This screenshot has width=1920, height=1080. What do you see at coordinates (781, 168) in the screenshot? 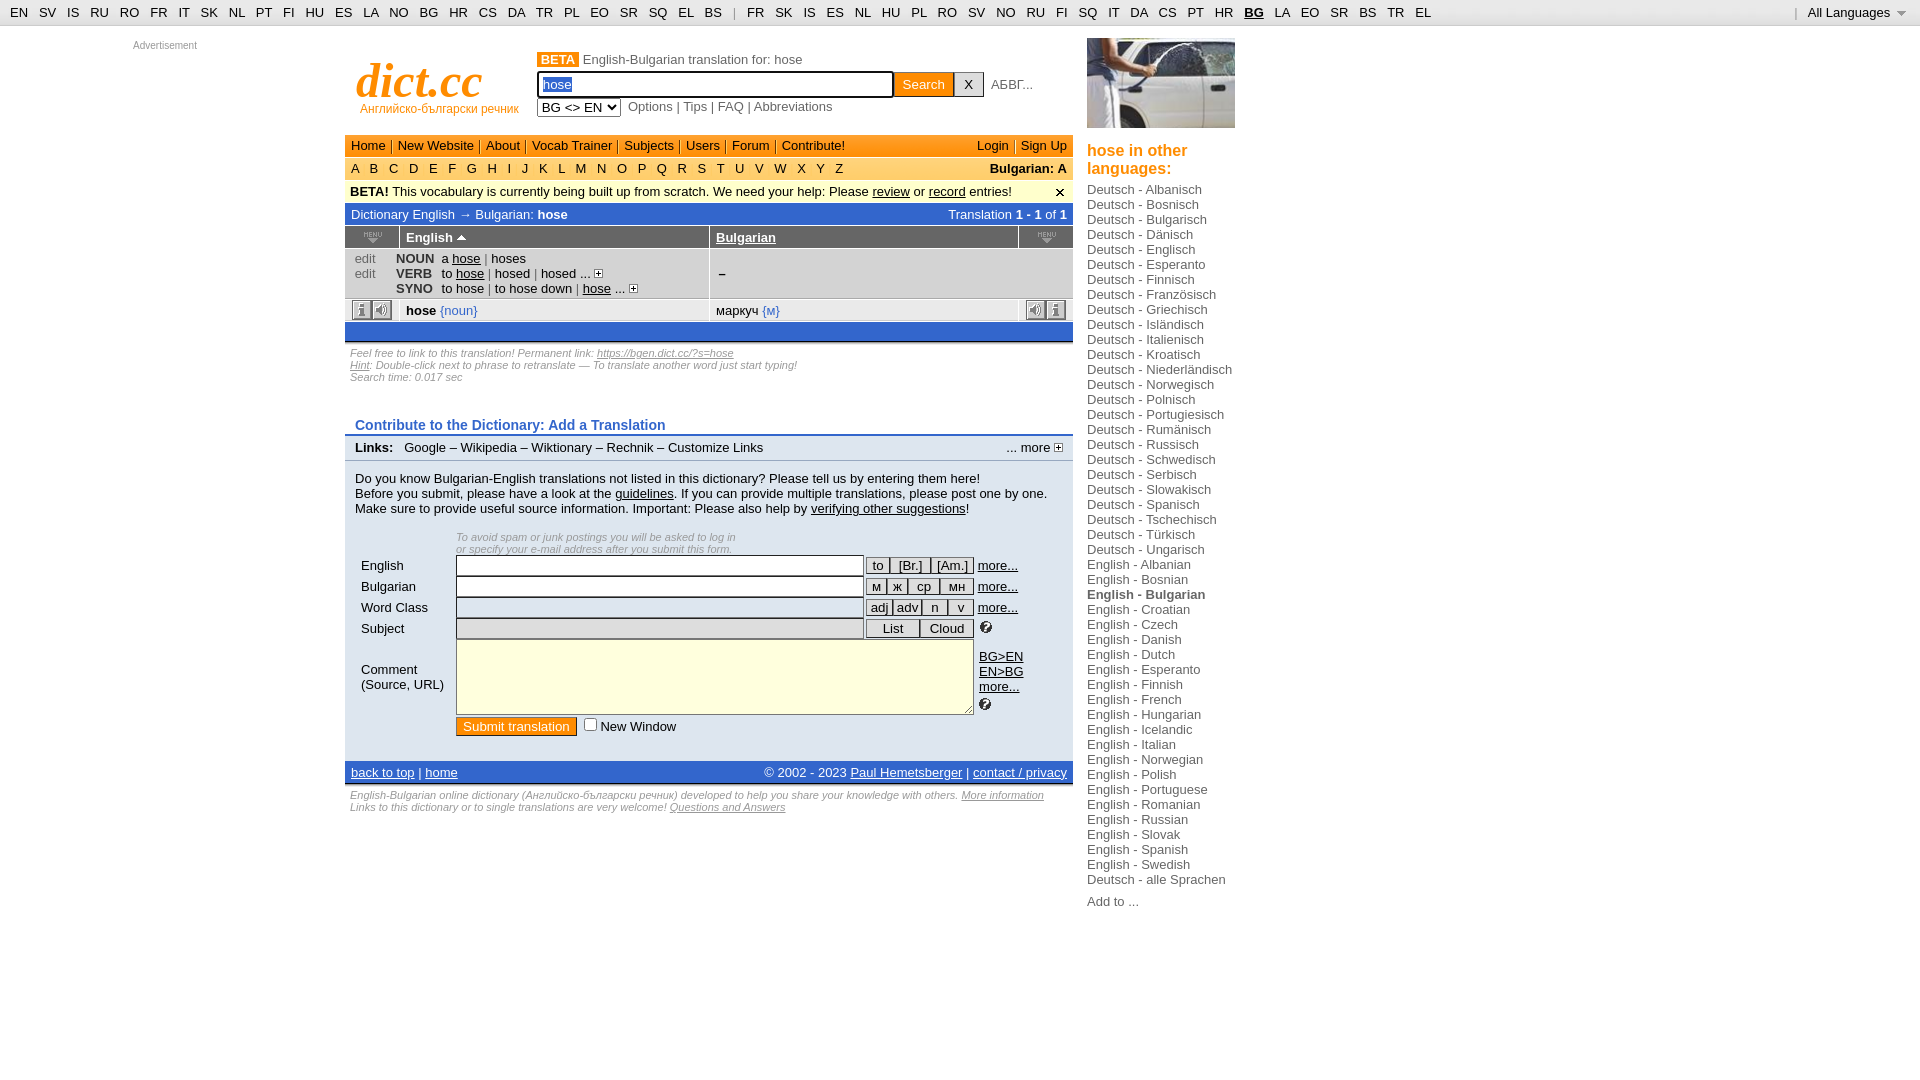
I see `W` at bounding box center [781, 168].